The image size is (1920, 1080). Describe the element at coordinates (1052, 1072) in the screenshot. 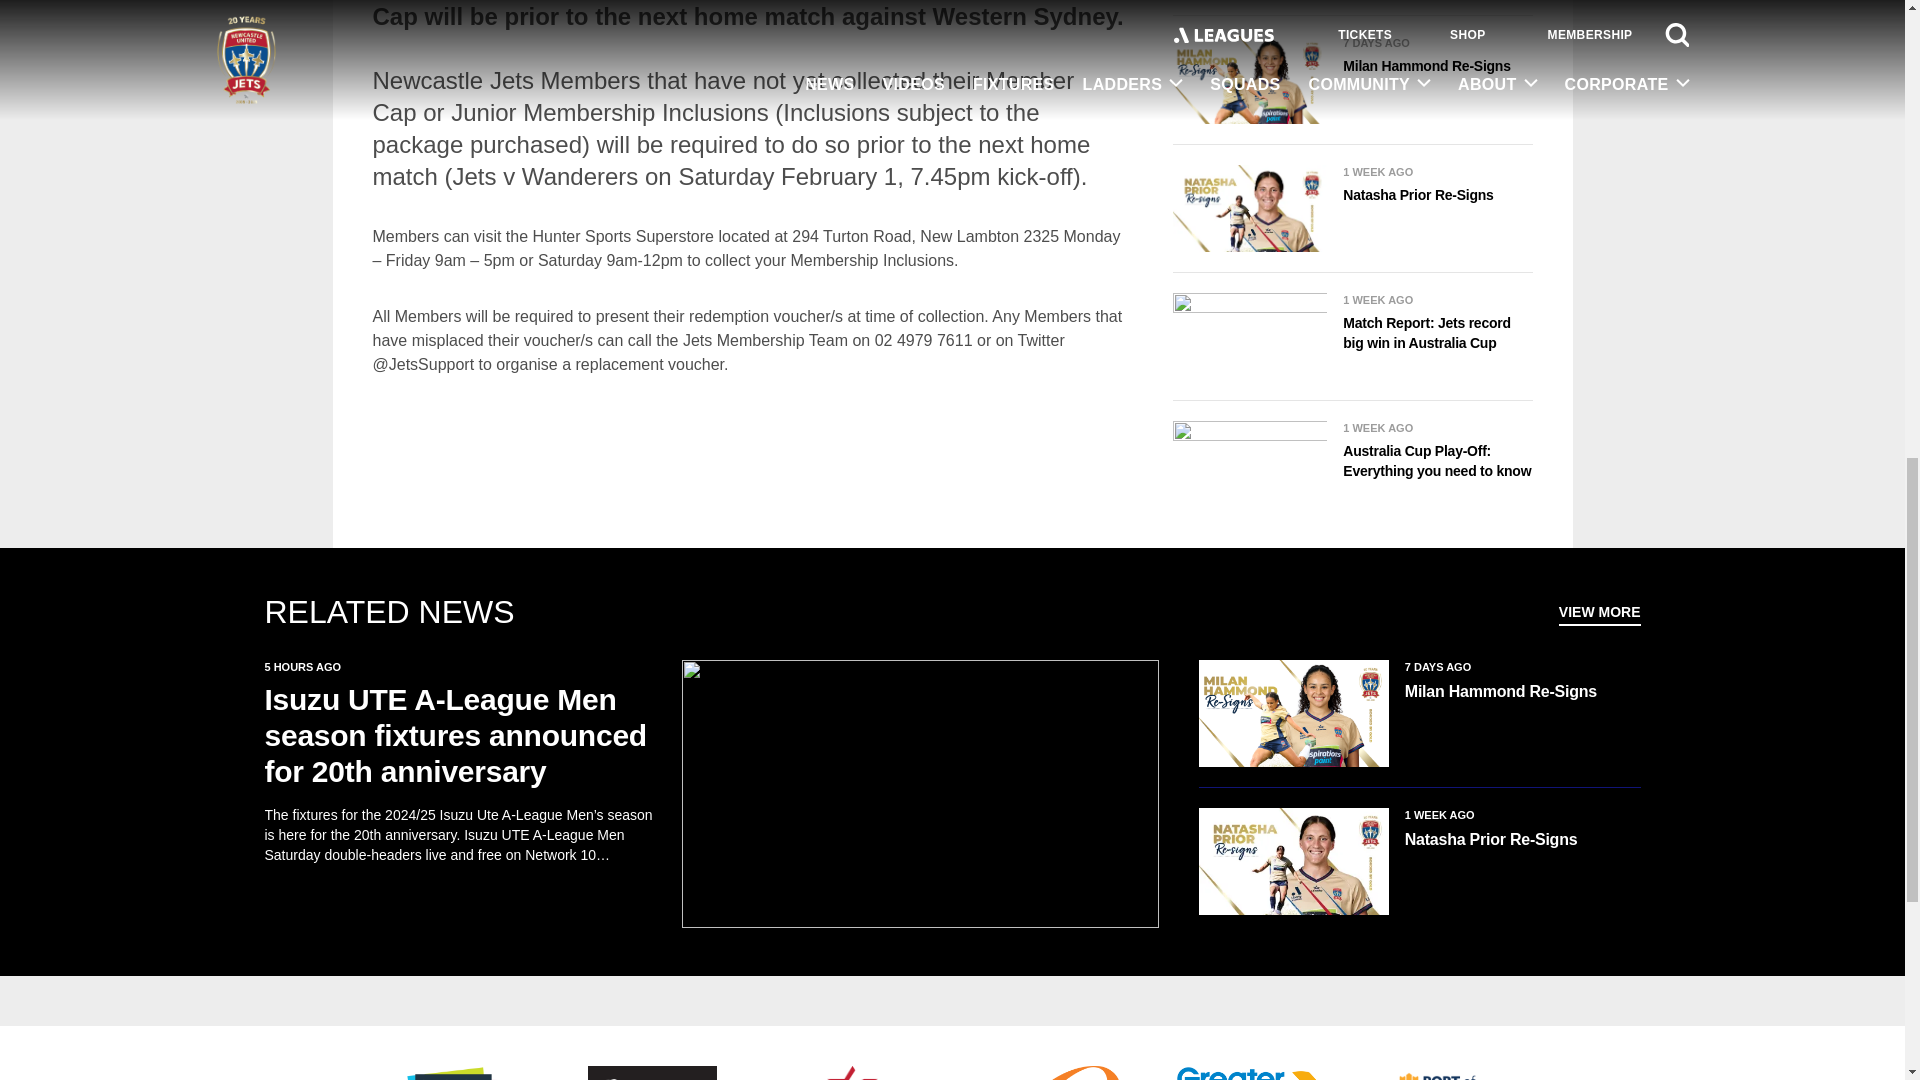

I see `AMP Control` at that location.